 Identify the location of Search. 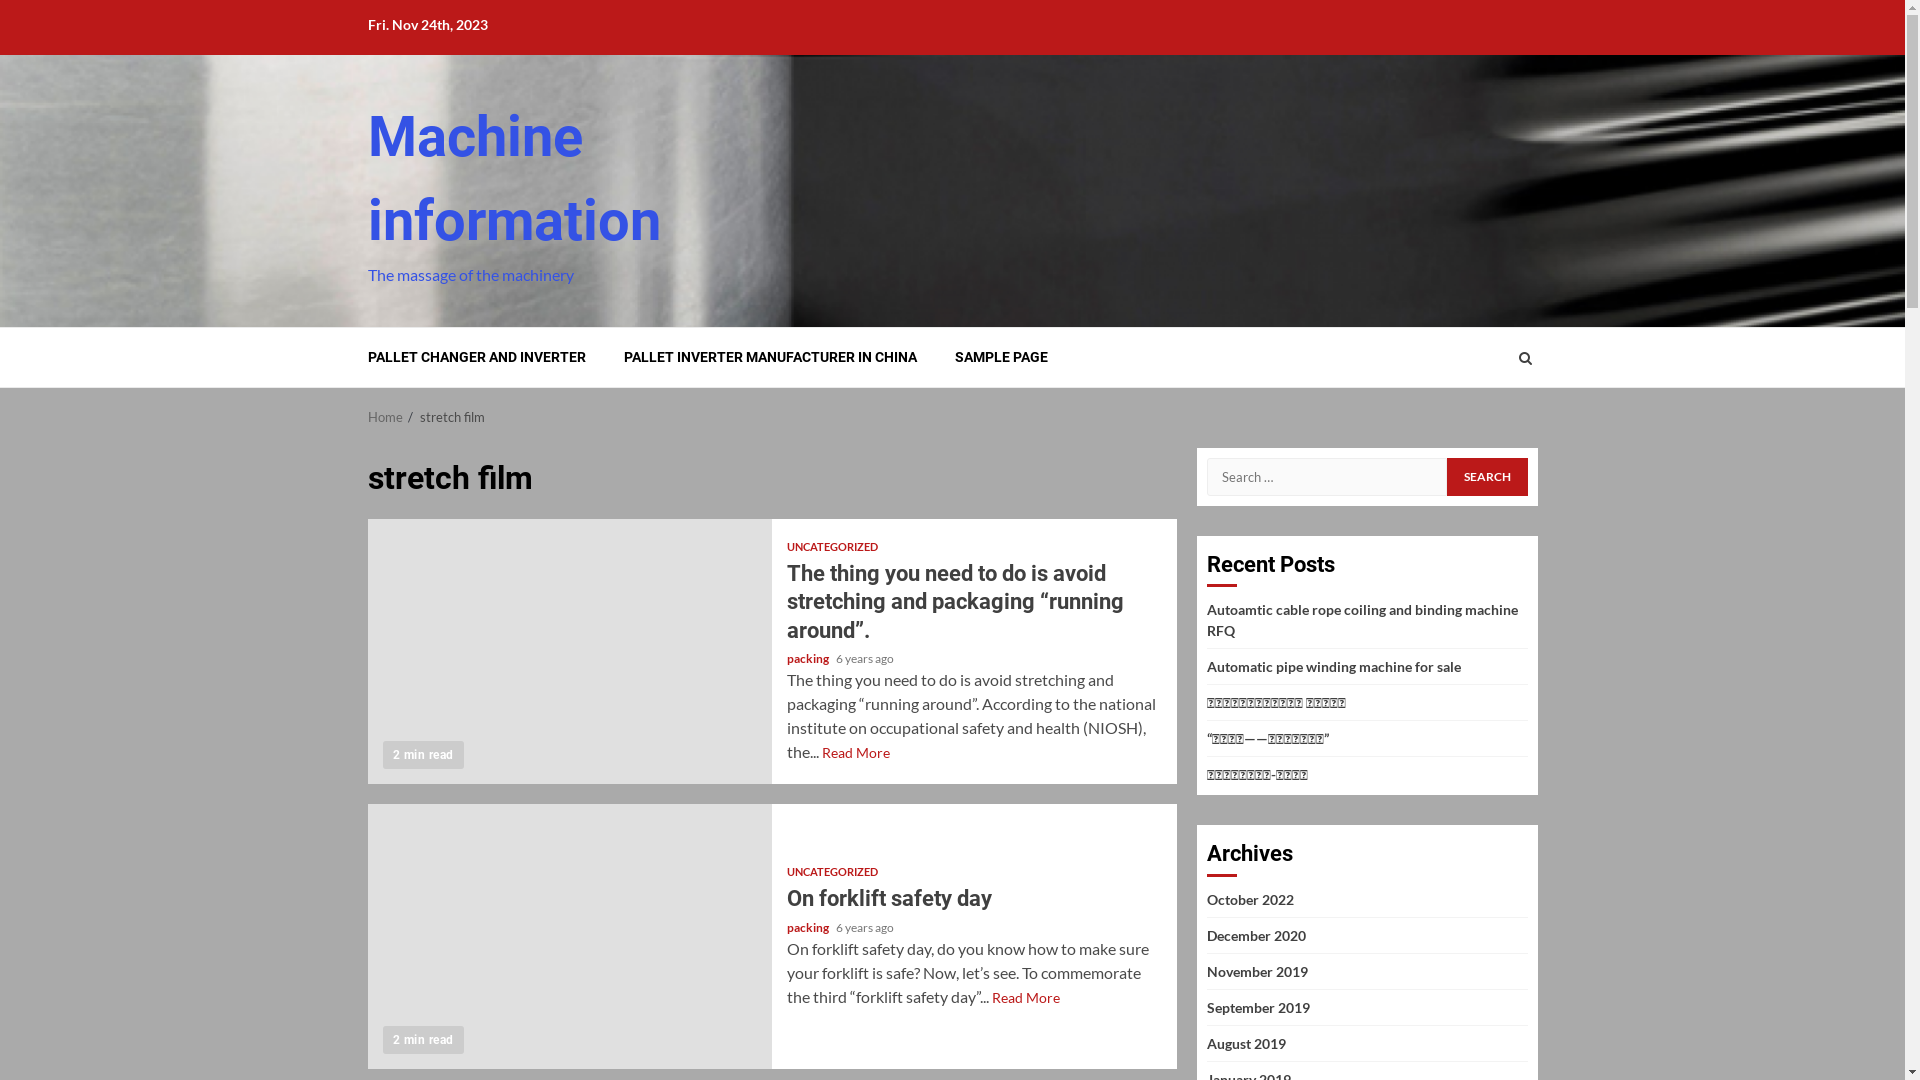
(1524, 357).